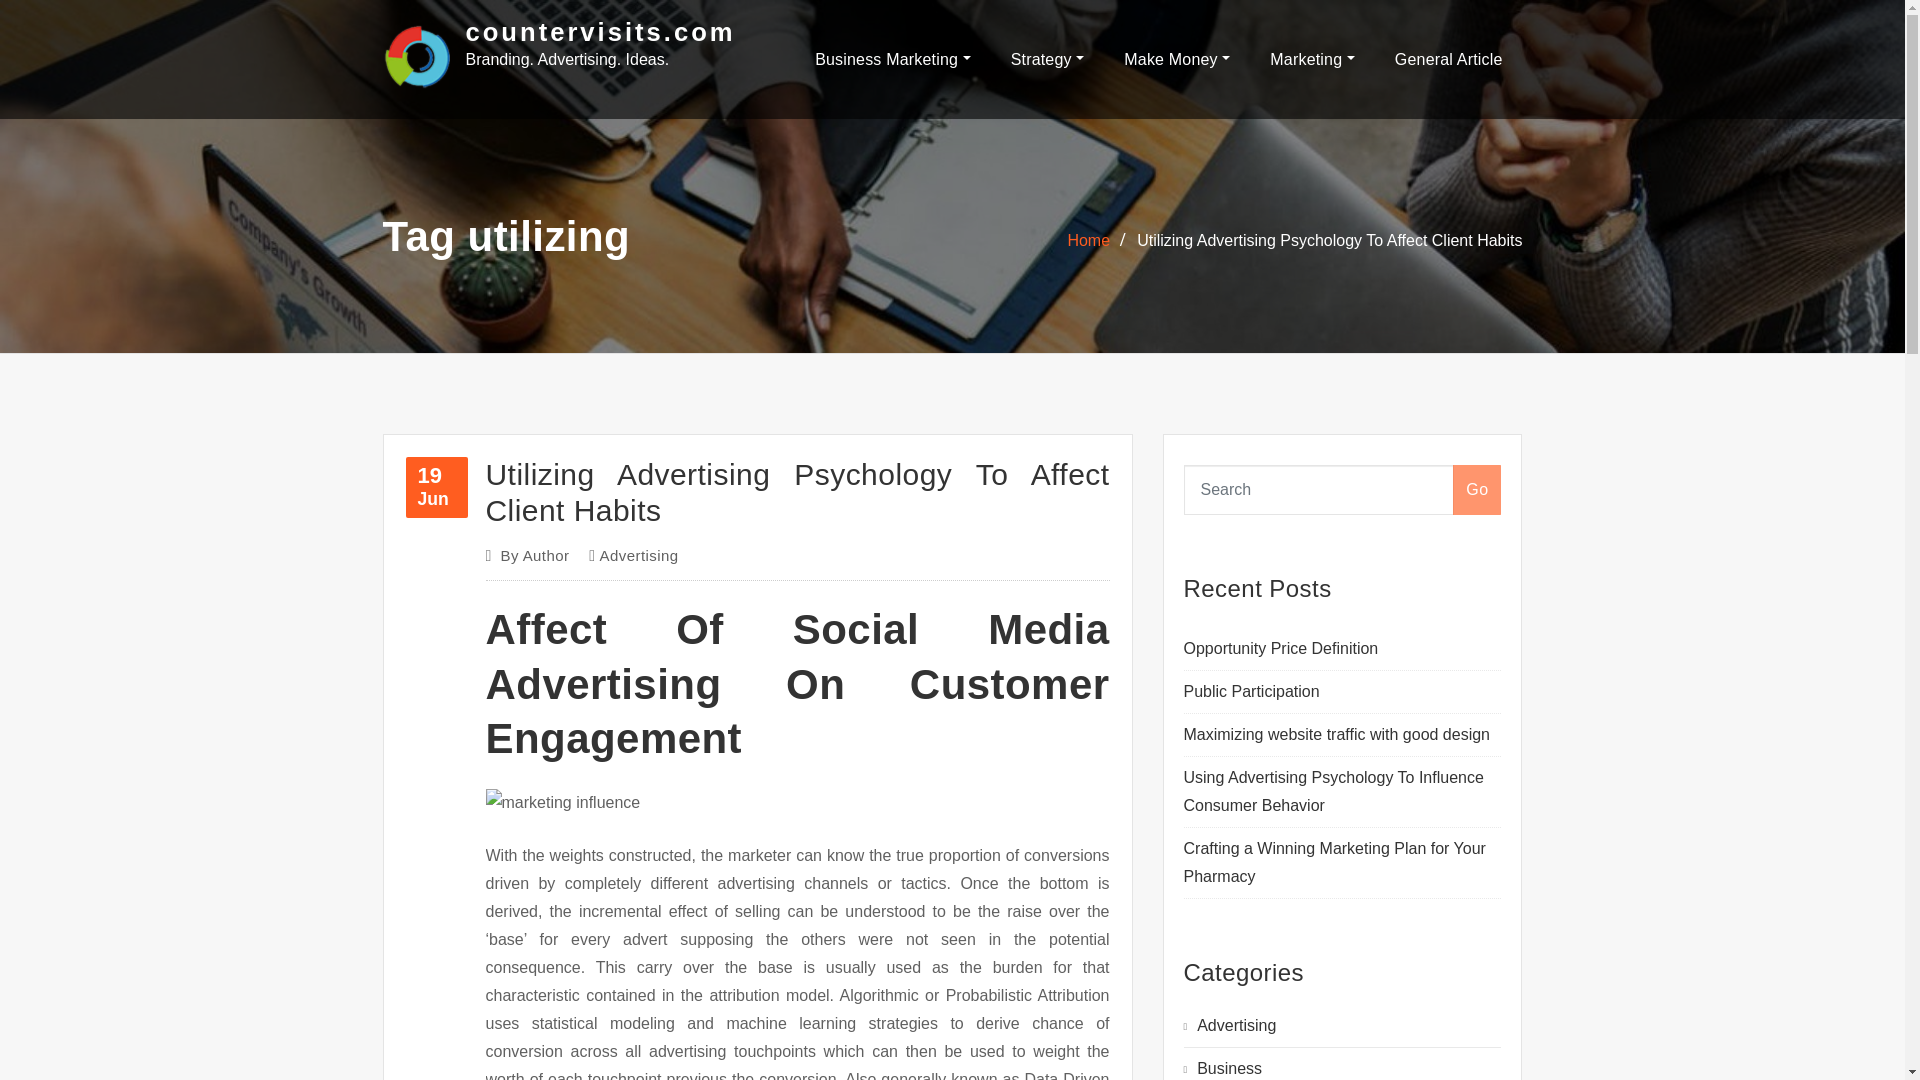 The width and height of the screenshot is (1920, 1080). Describe the element at coordinates (1088, 240) in the screenshot. I see `Home` at that location.